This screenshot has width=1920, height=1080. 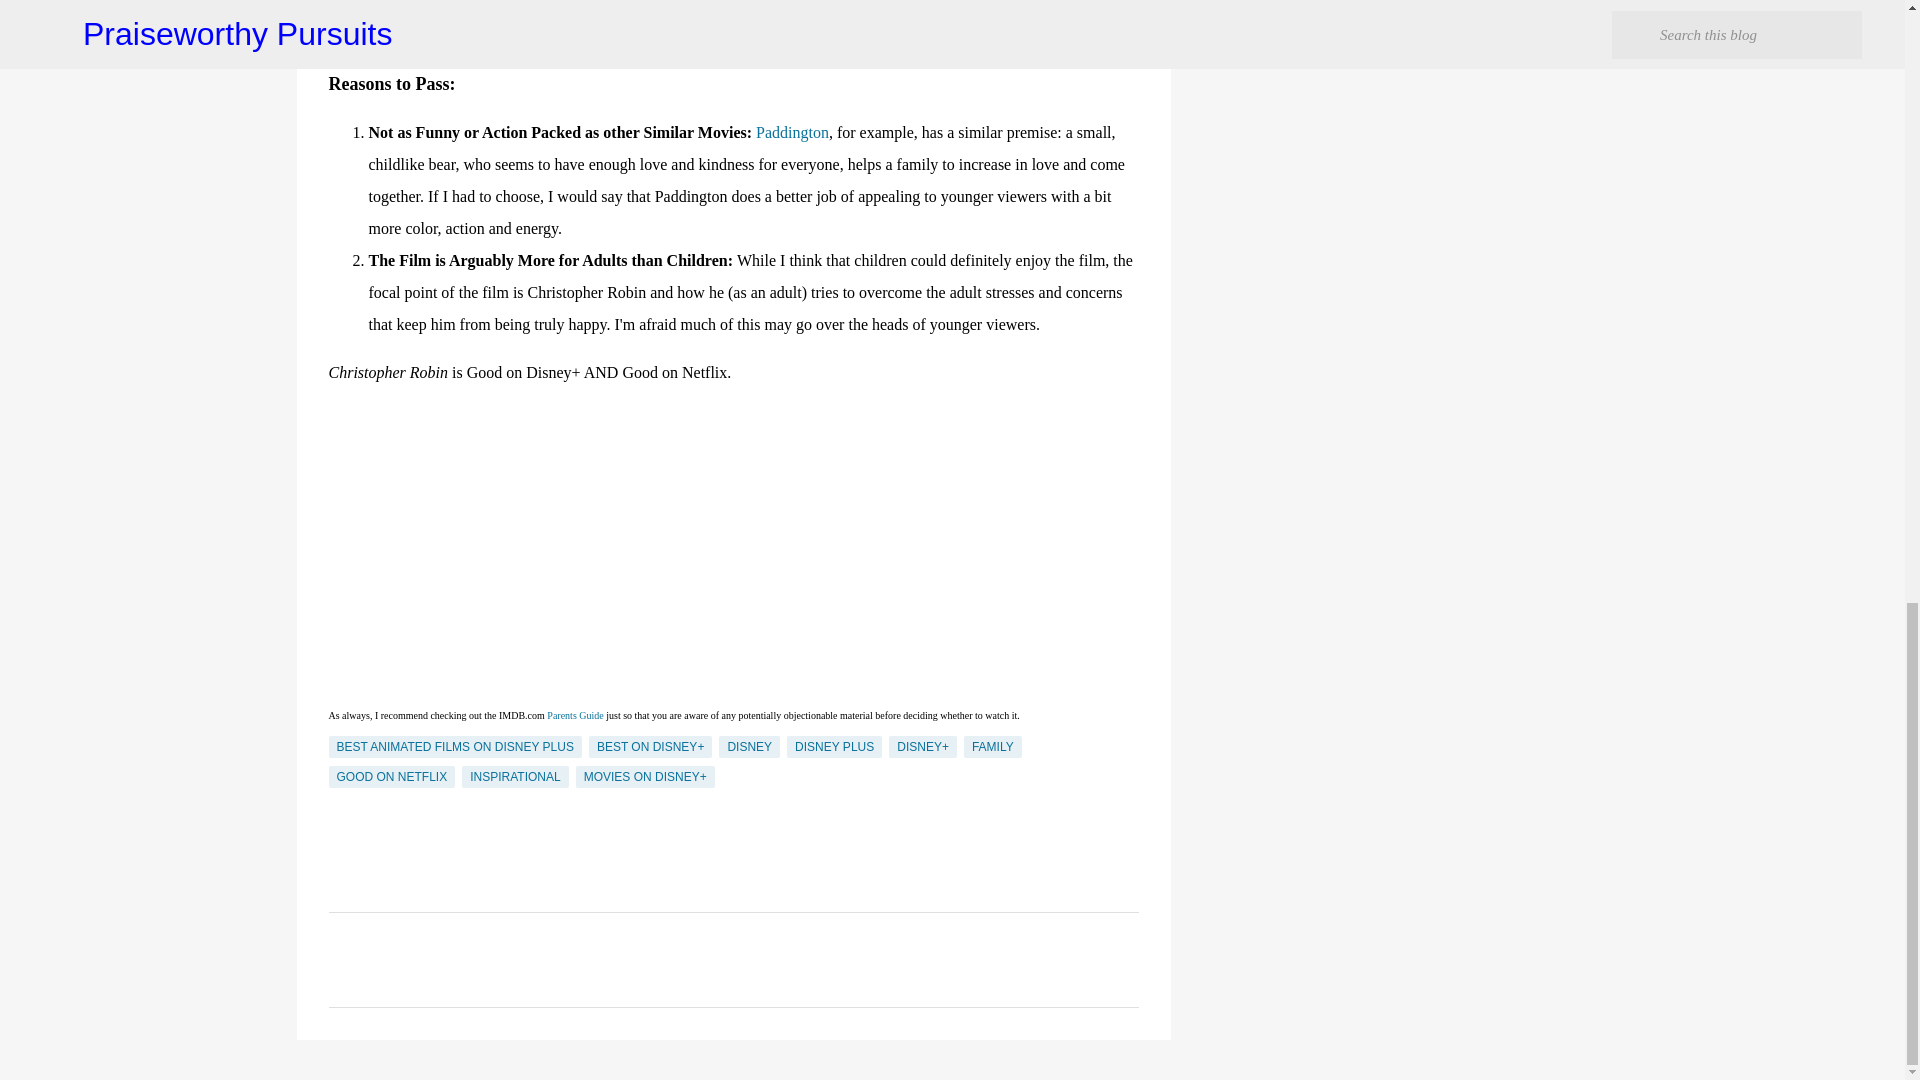 I want to click on GOOD ON NETFLIX, so click(x=392, y=776).